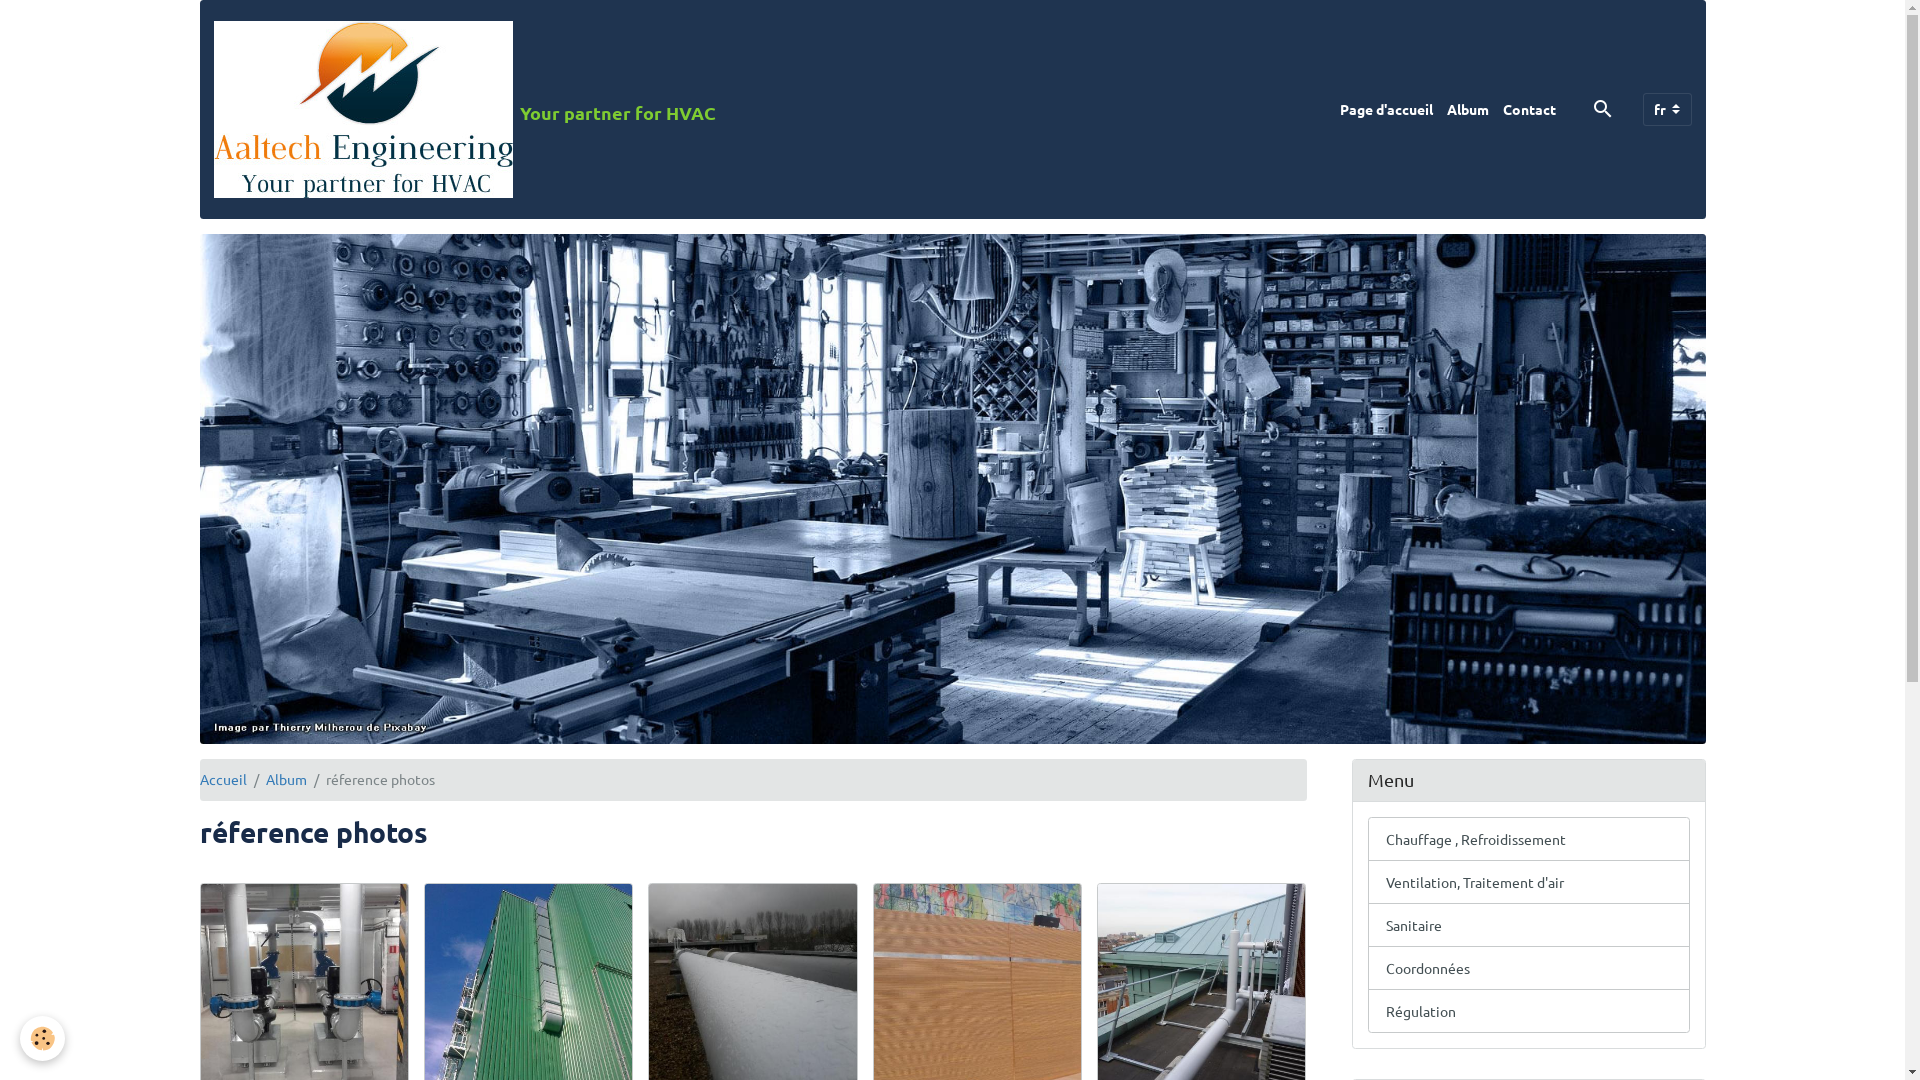 The image size is (1920, 1080). Describe the element at coordinates (1386, 110) in the screenshot. I see `Page d'accueil` at that location.